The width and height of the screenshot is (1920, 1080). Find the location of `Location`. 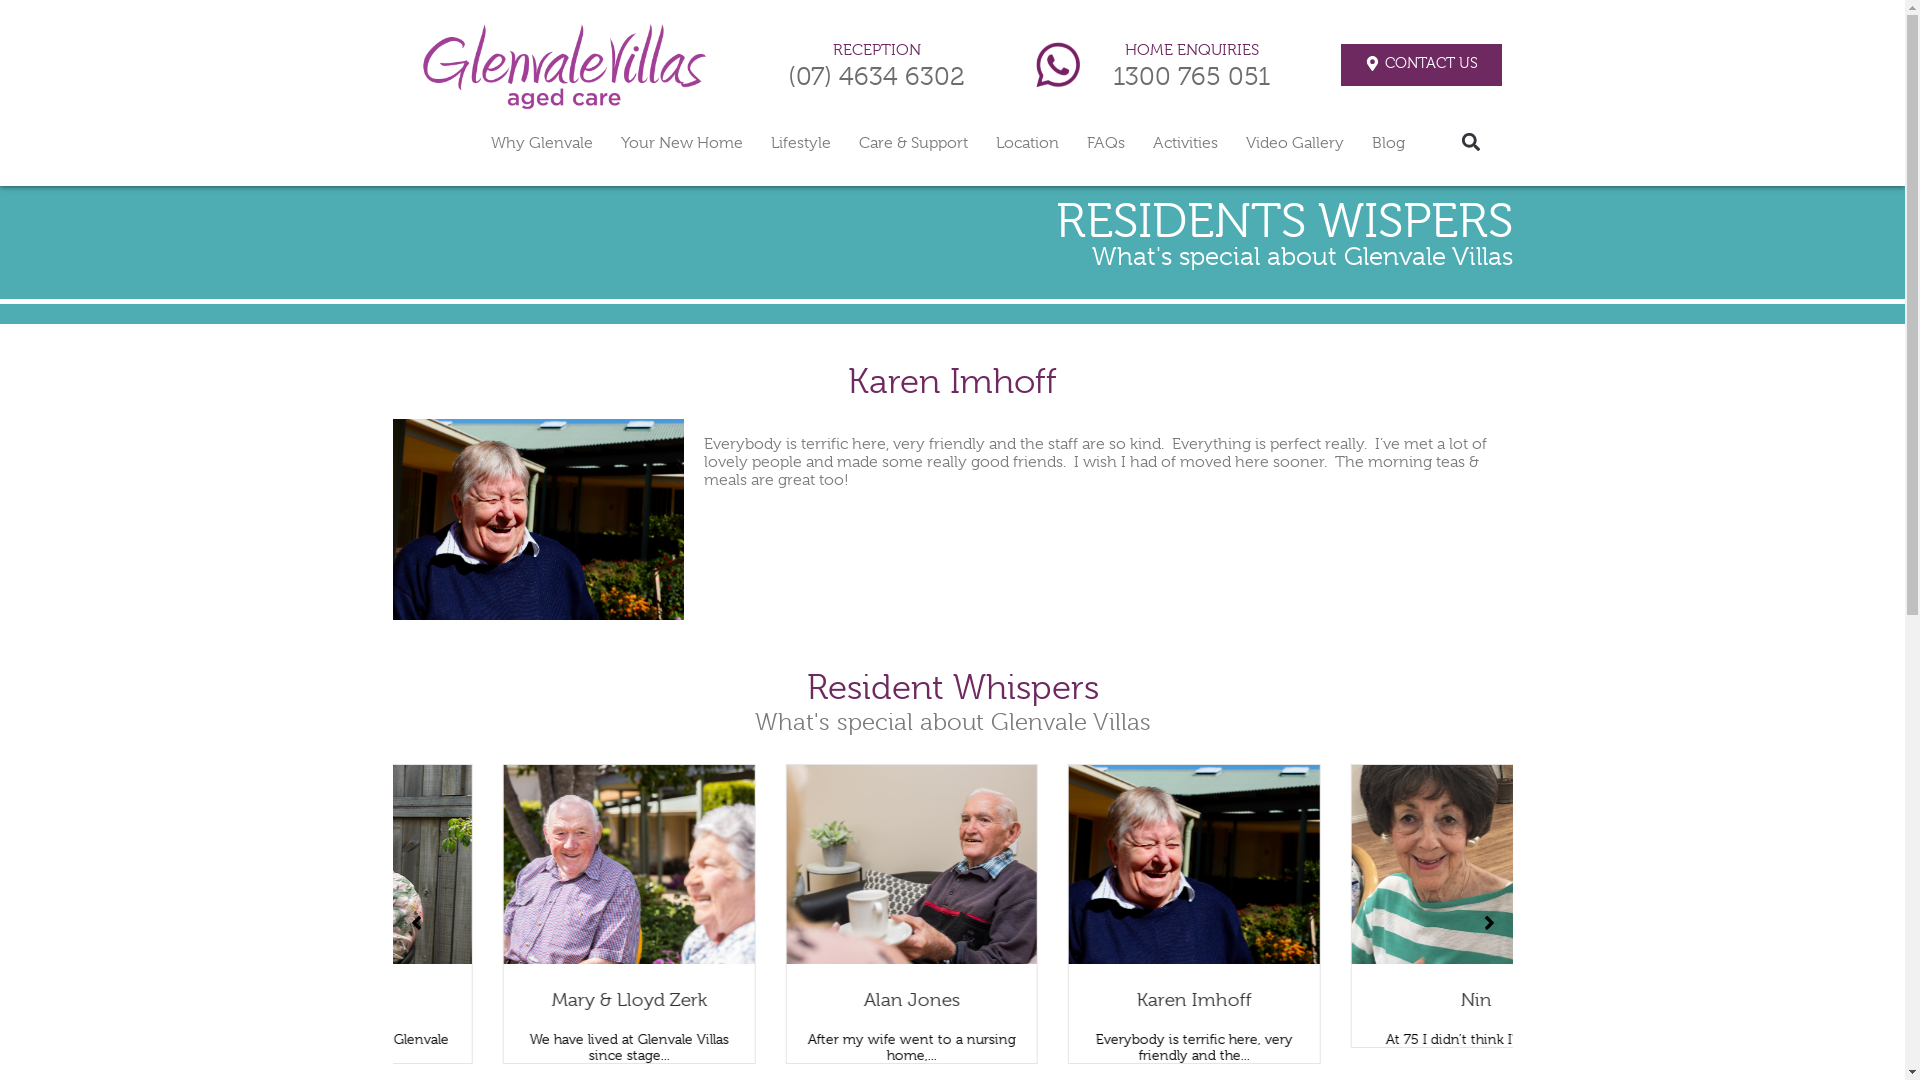

Location is located at coordinates (1028, 143).